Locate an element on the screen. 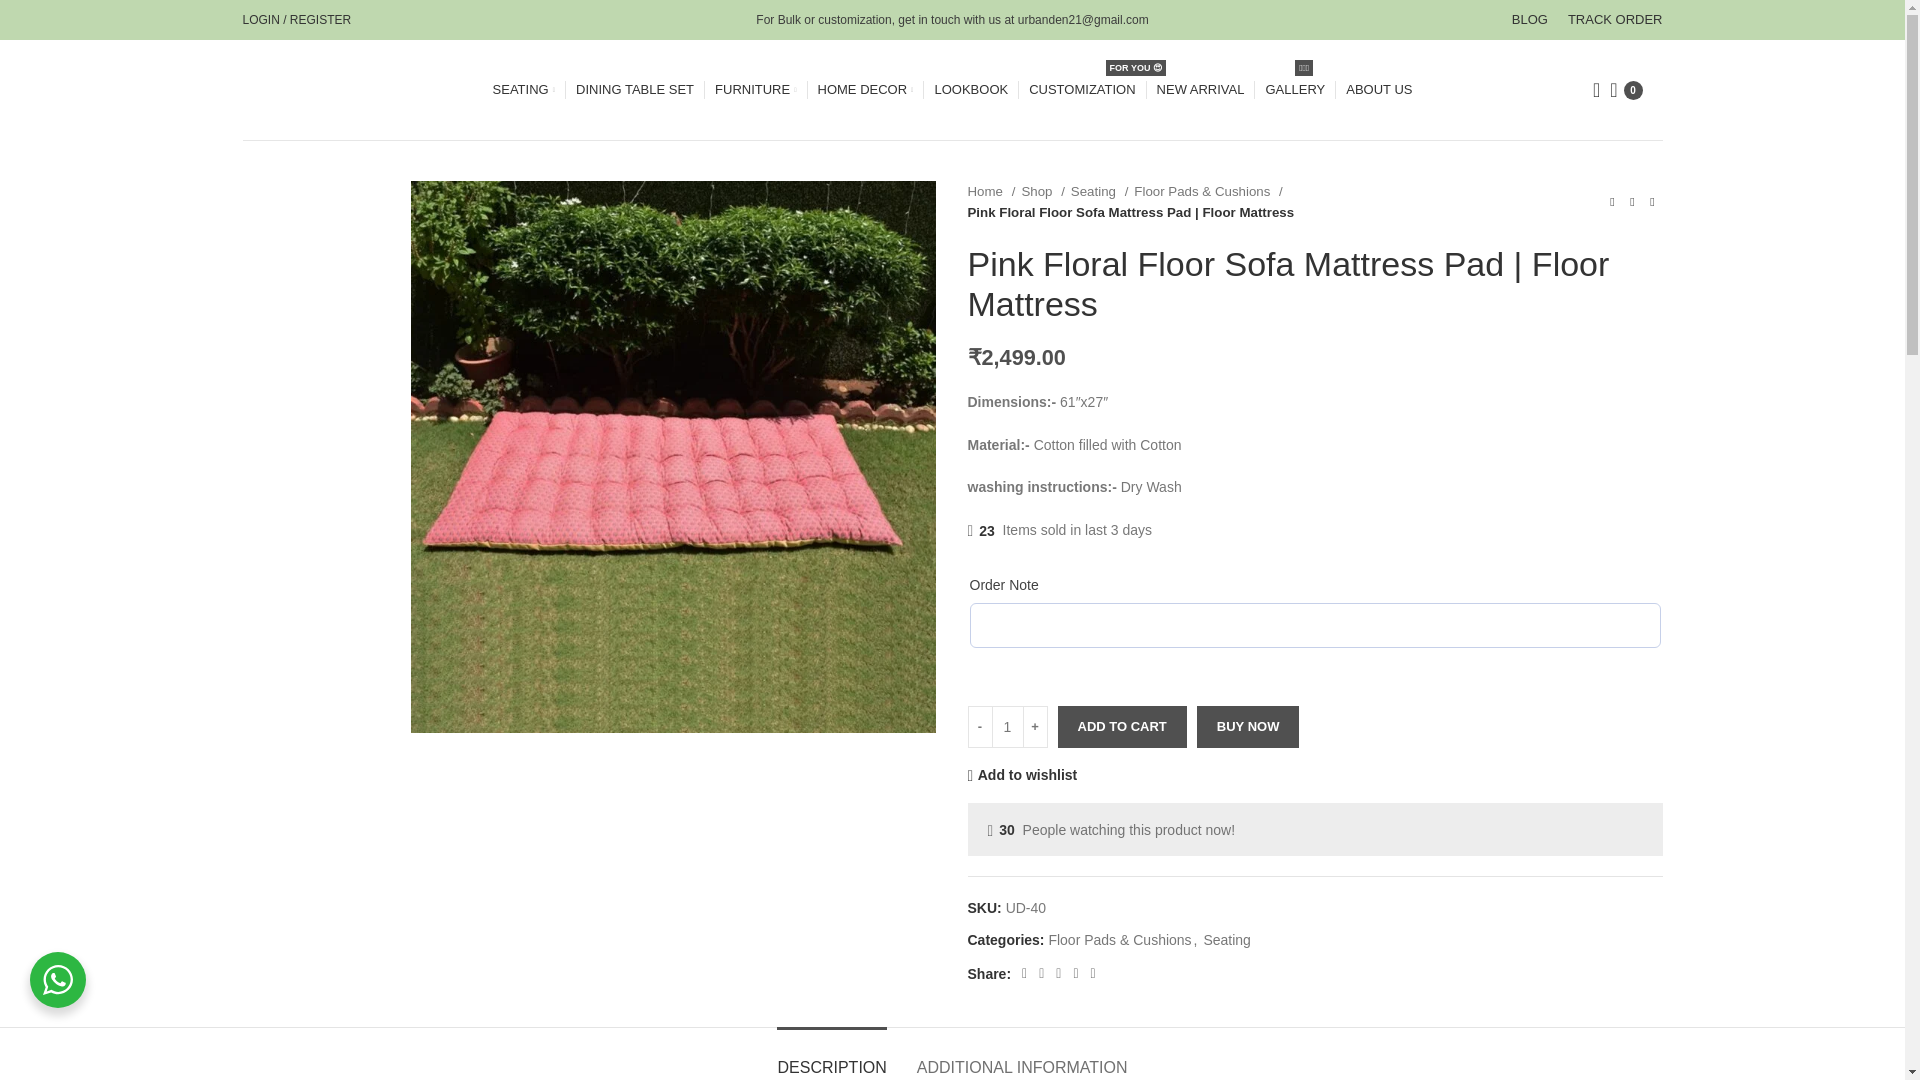 The width and height of the screenshot is (1920, 1080). LOOKBOOK is located at coordinates (970, 90).